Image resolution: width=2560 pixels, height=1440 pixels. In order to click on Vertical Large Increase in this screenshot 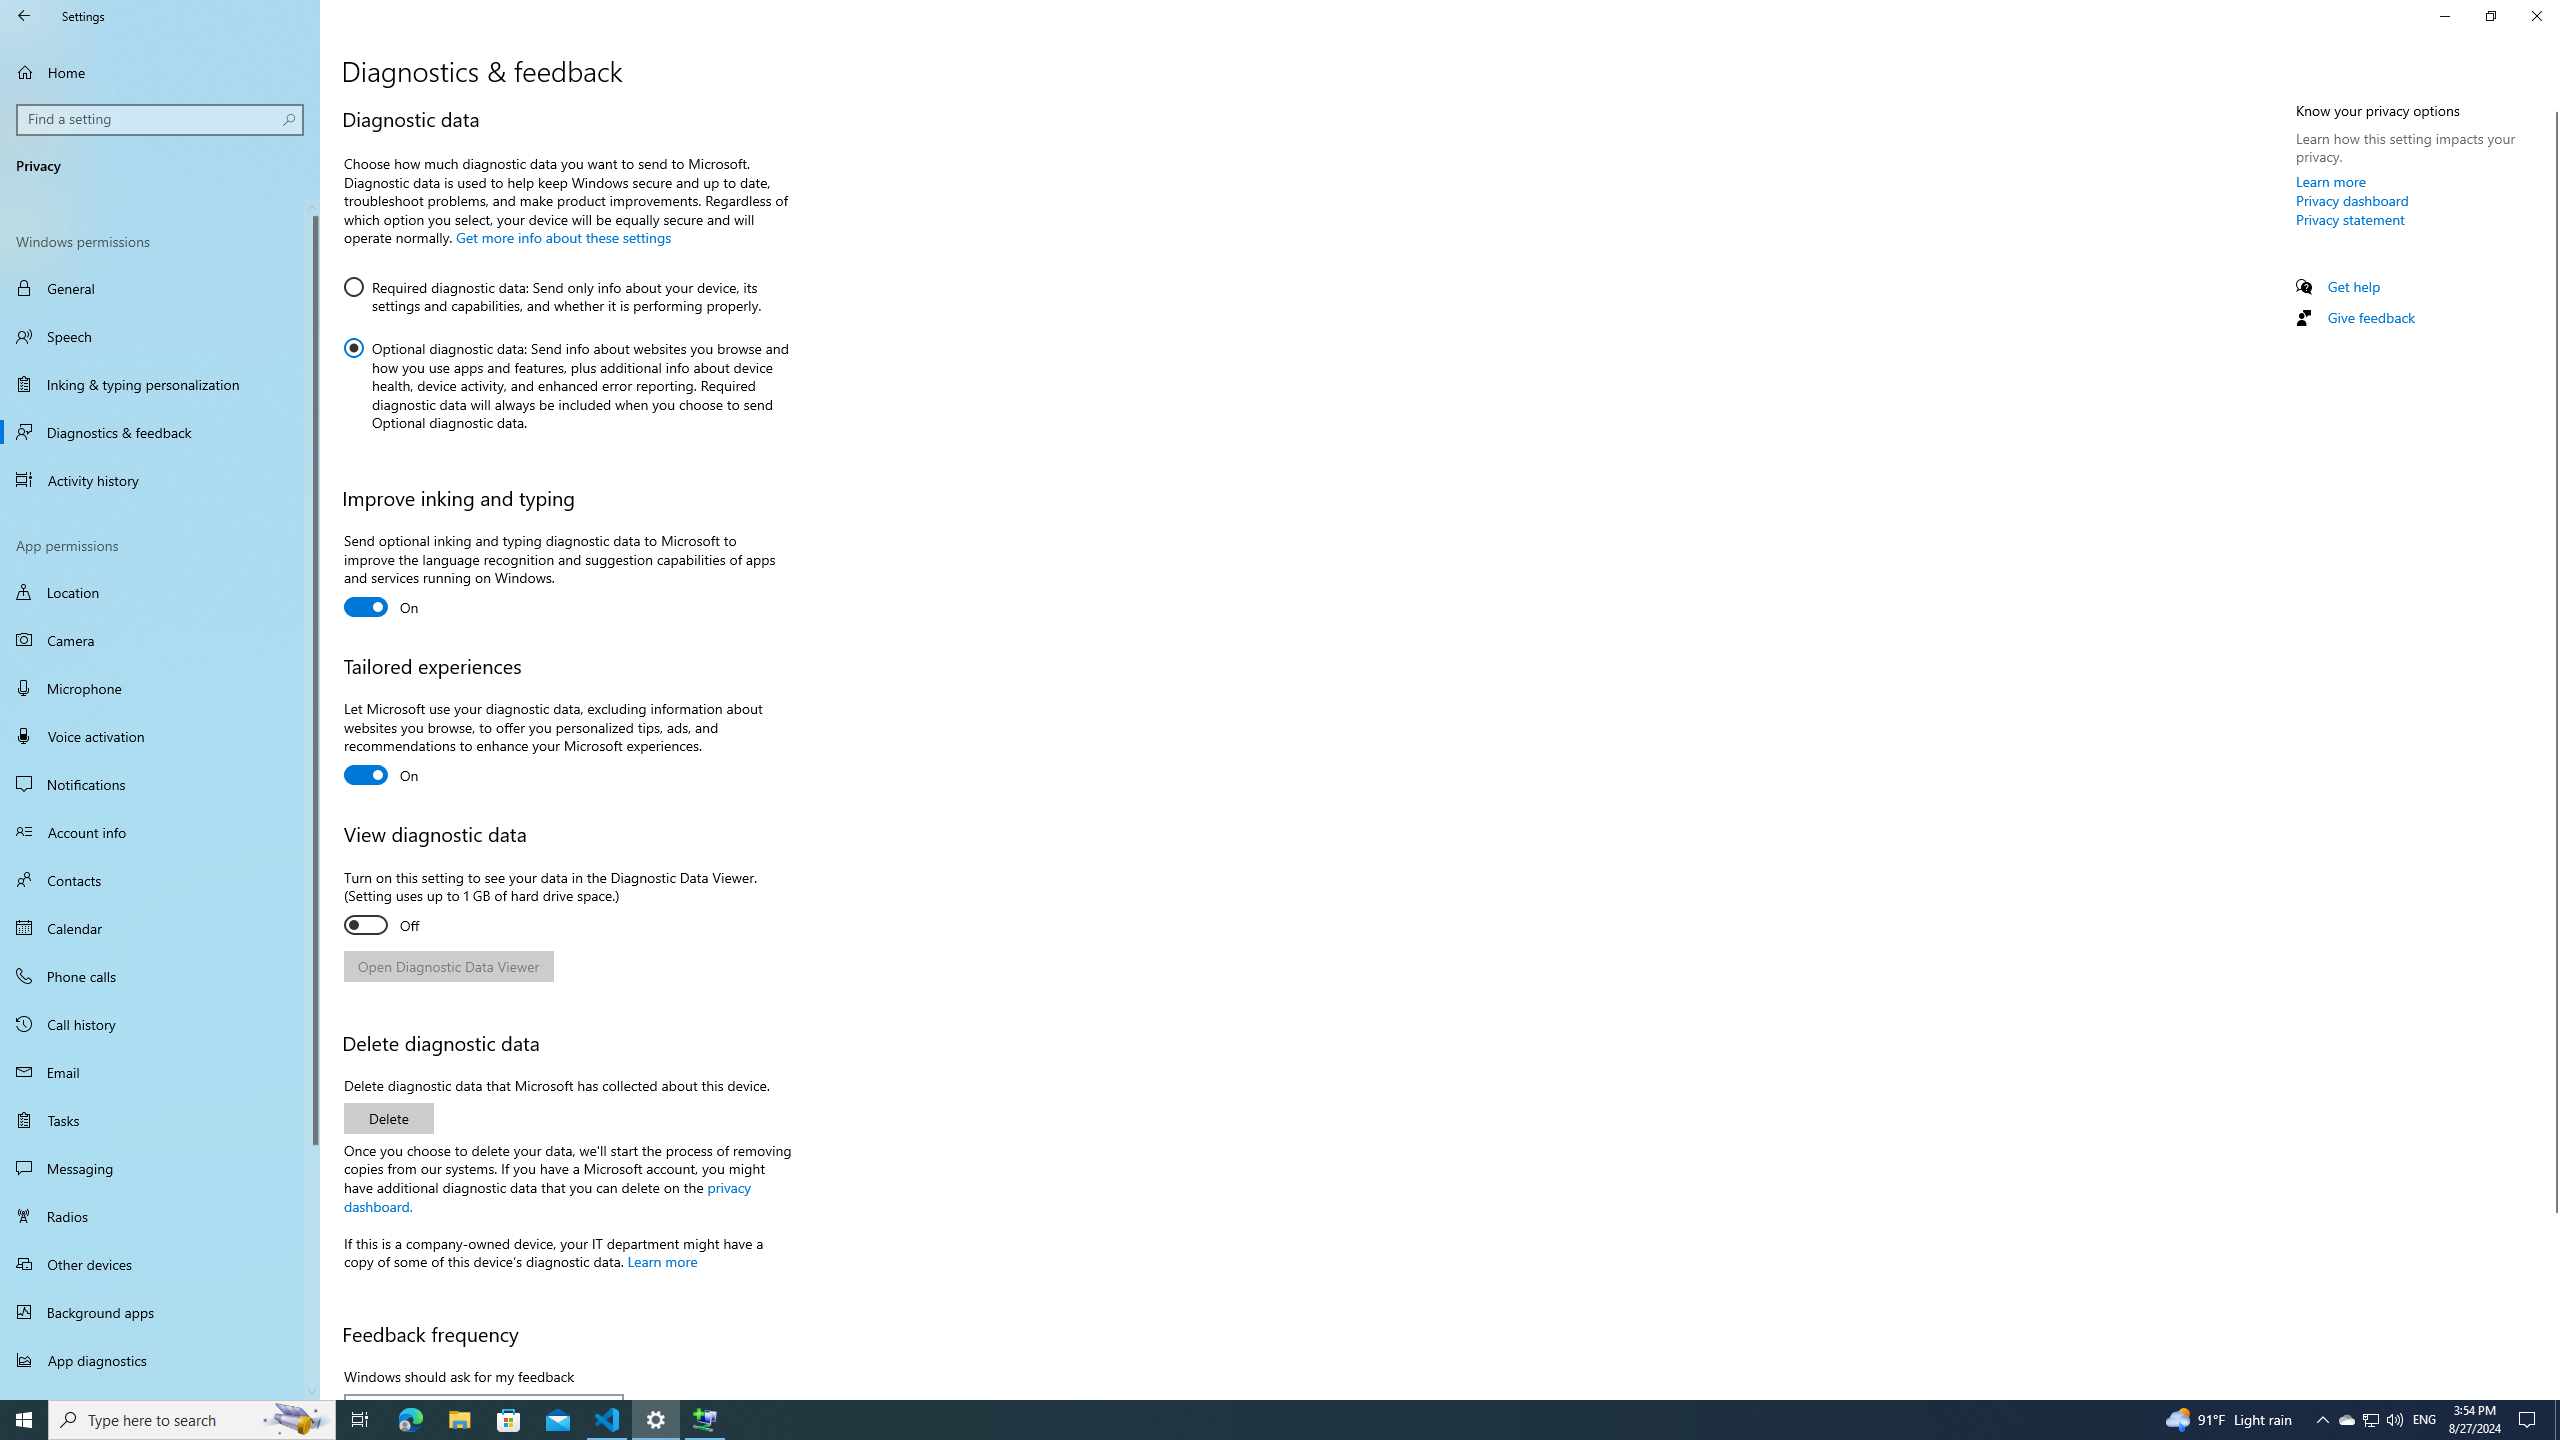, I will do `click(2552, 1298)`.